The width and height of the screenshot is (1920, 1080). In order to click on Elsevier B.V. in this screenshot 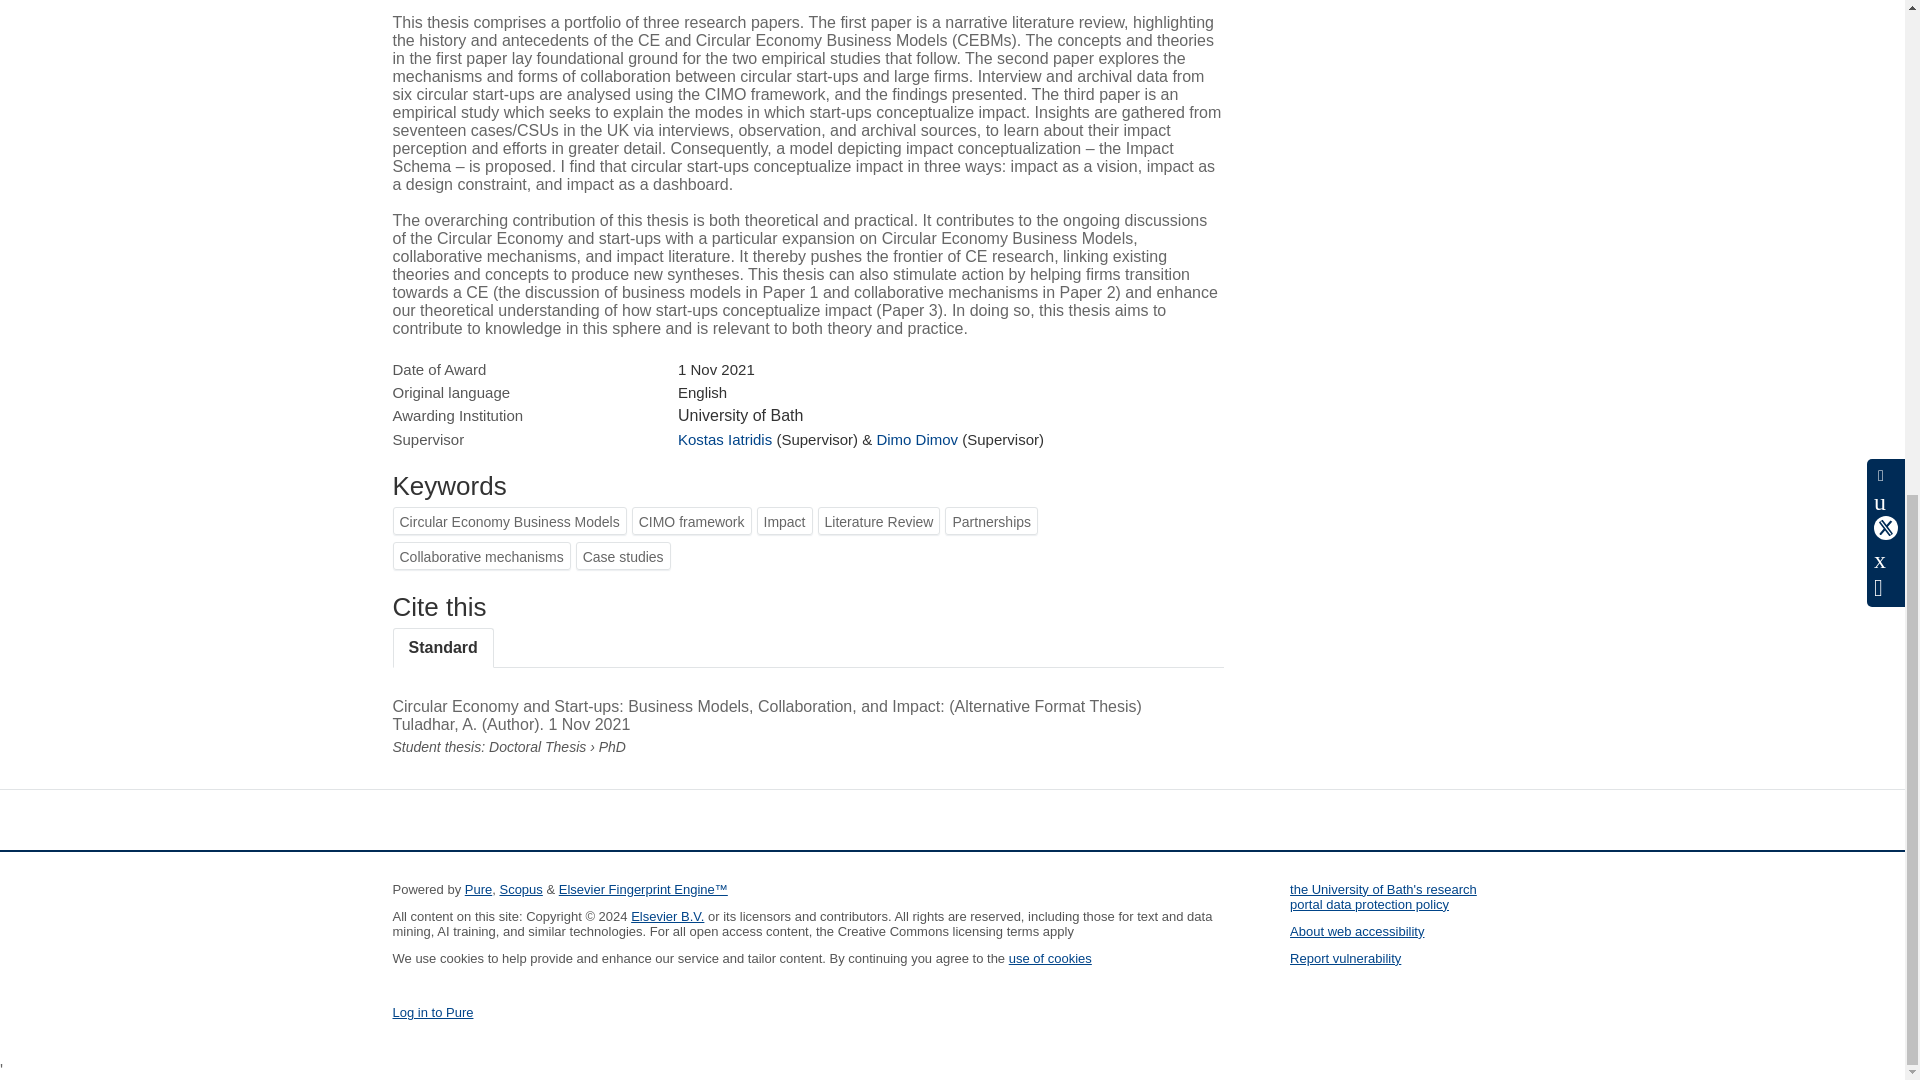, I will do `click(668, 916)`.